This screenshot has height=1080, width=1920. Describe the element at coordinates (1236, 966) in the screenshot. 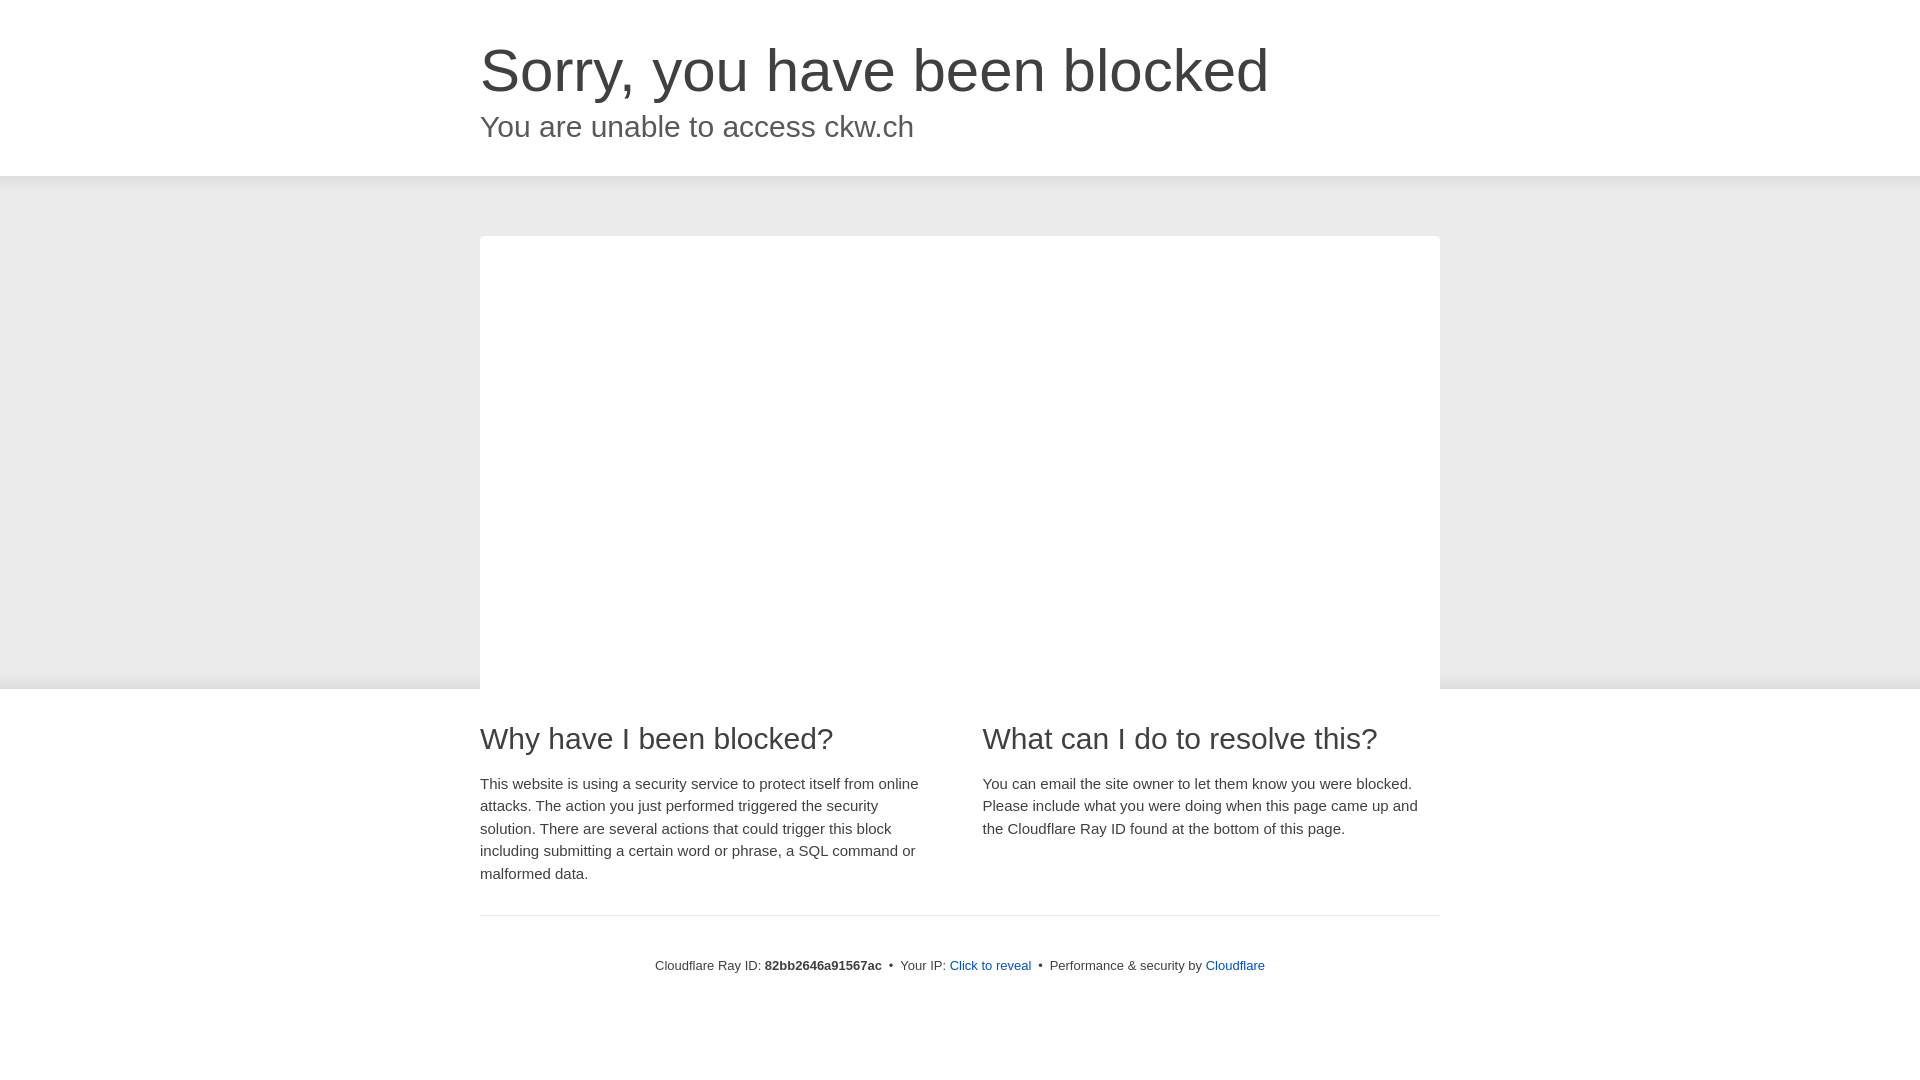

I see `Cloudflare` at that location.